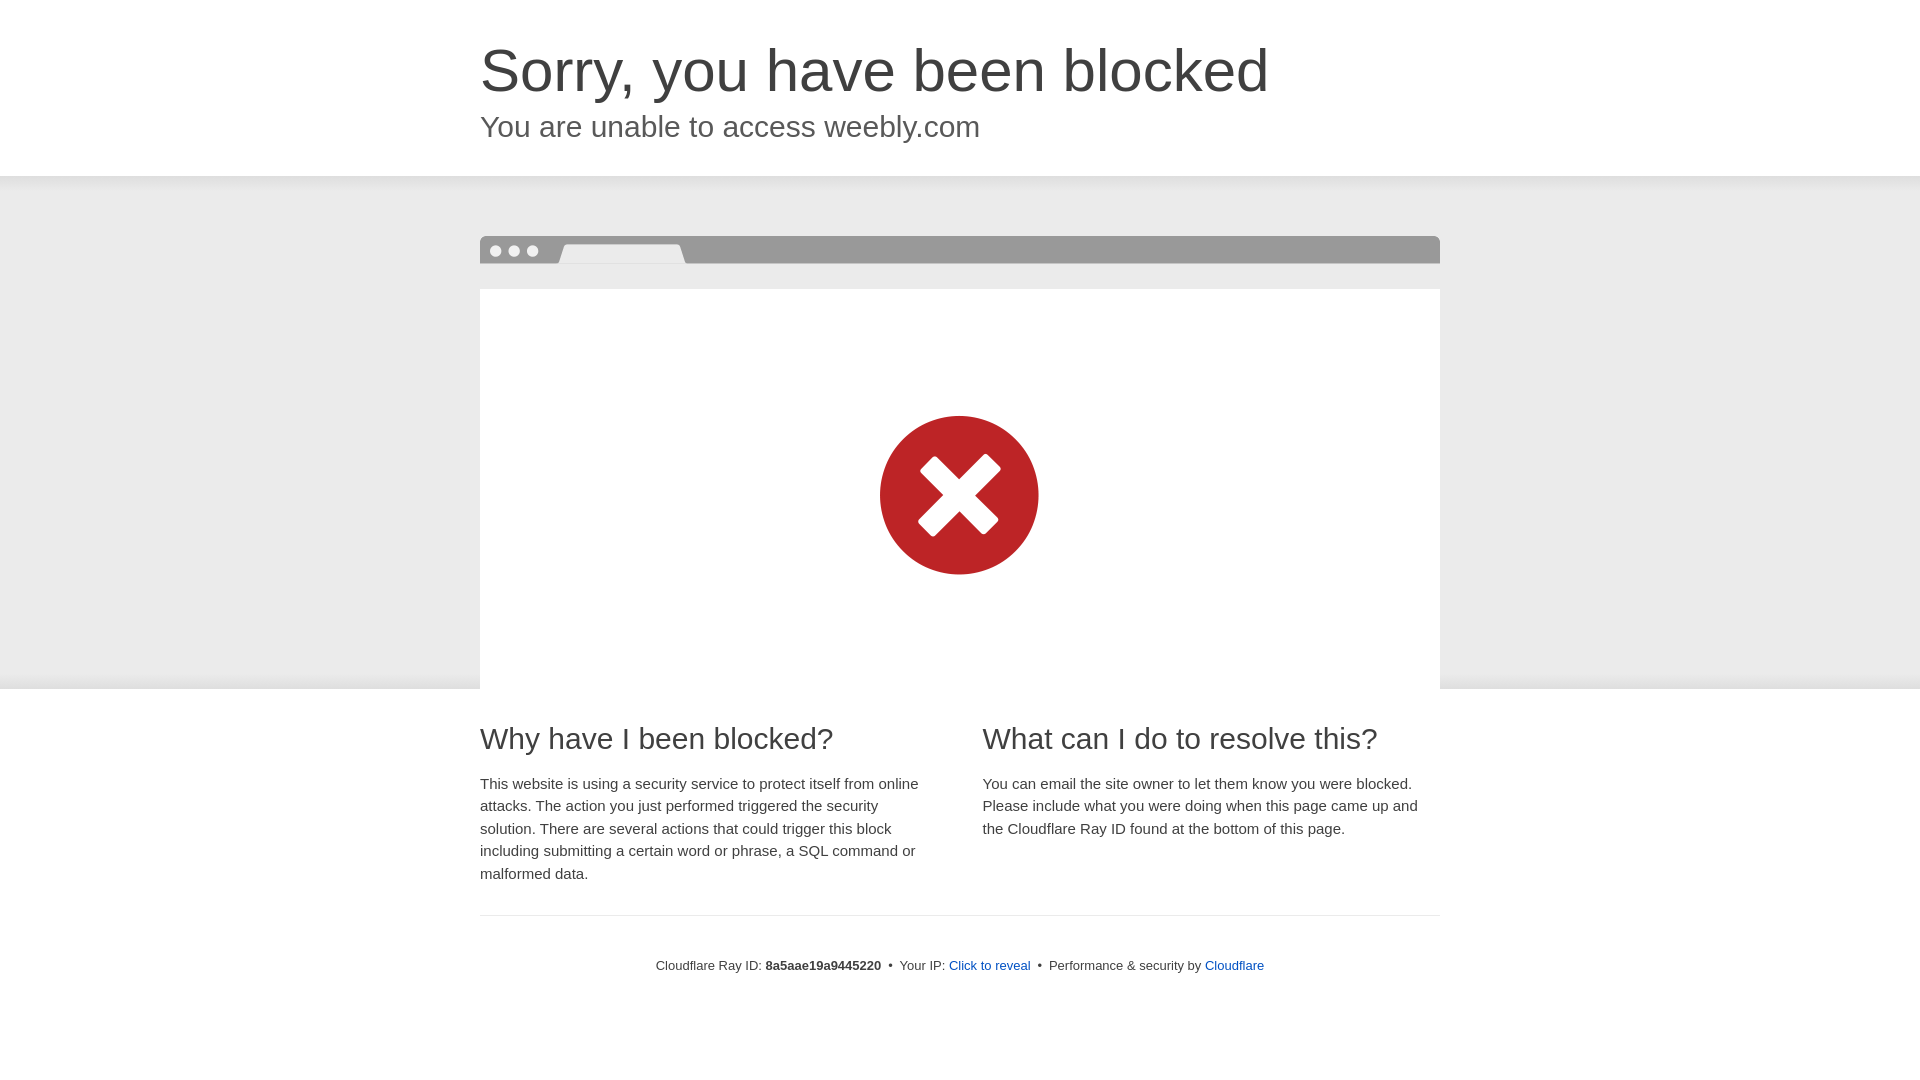 This screenshot has width=1920, height=1080. Describe the element at coordinates (990, 966) in the screenshot. I see `Click to reveal` at that location.